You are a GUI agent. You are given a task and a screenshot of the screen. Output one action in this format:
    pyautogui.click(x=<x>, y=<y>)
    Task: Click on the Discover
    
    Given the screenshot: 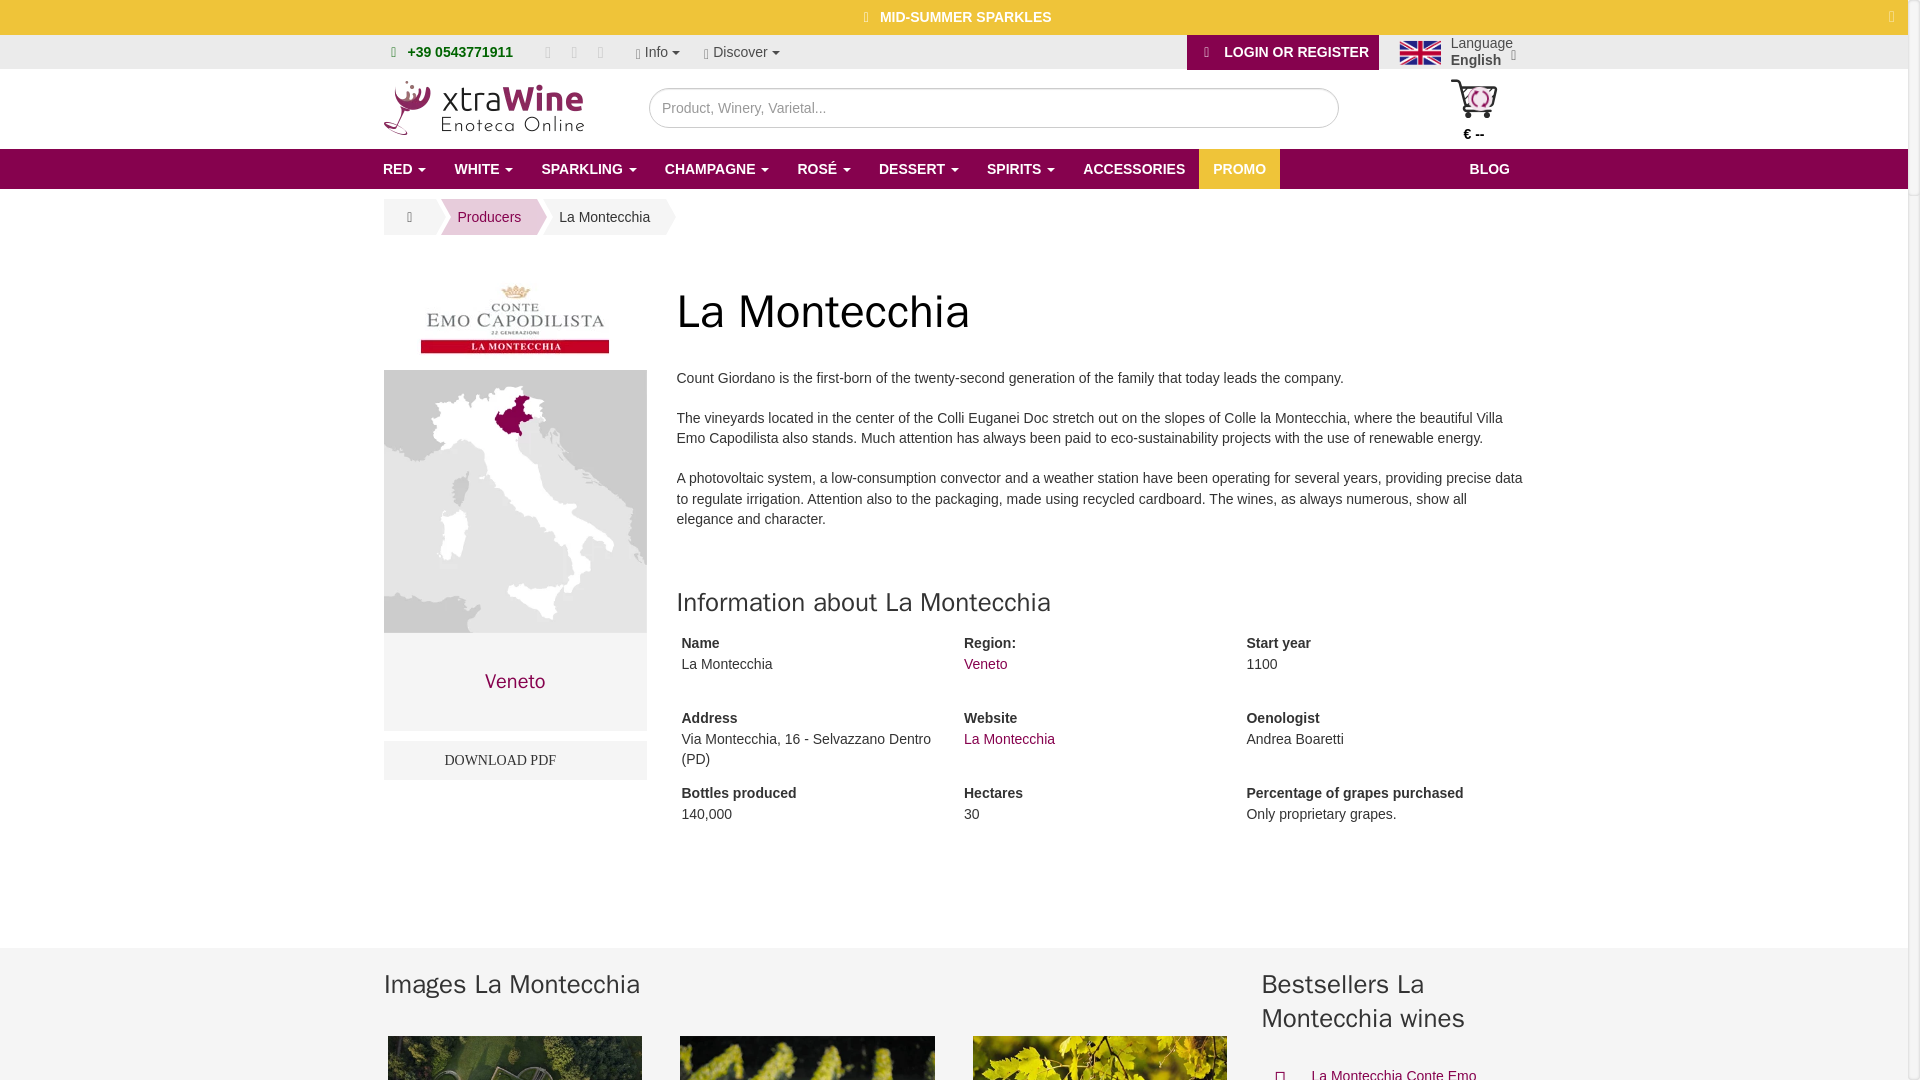 What is the action you would take?
    pyautogui.click(x=742, y=52)
    